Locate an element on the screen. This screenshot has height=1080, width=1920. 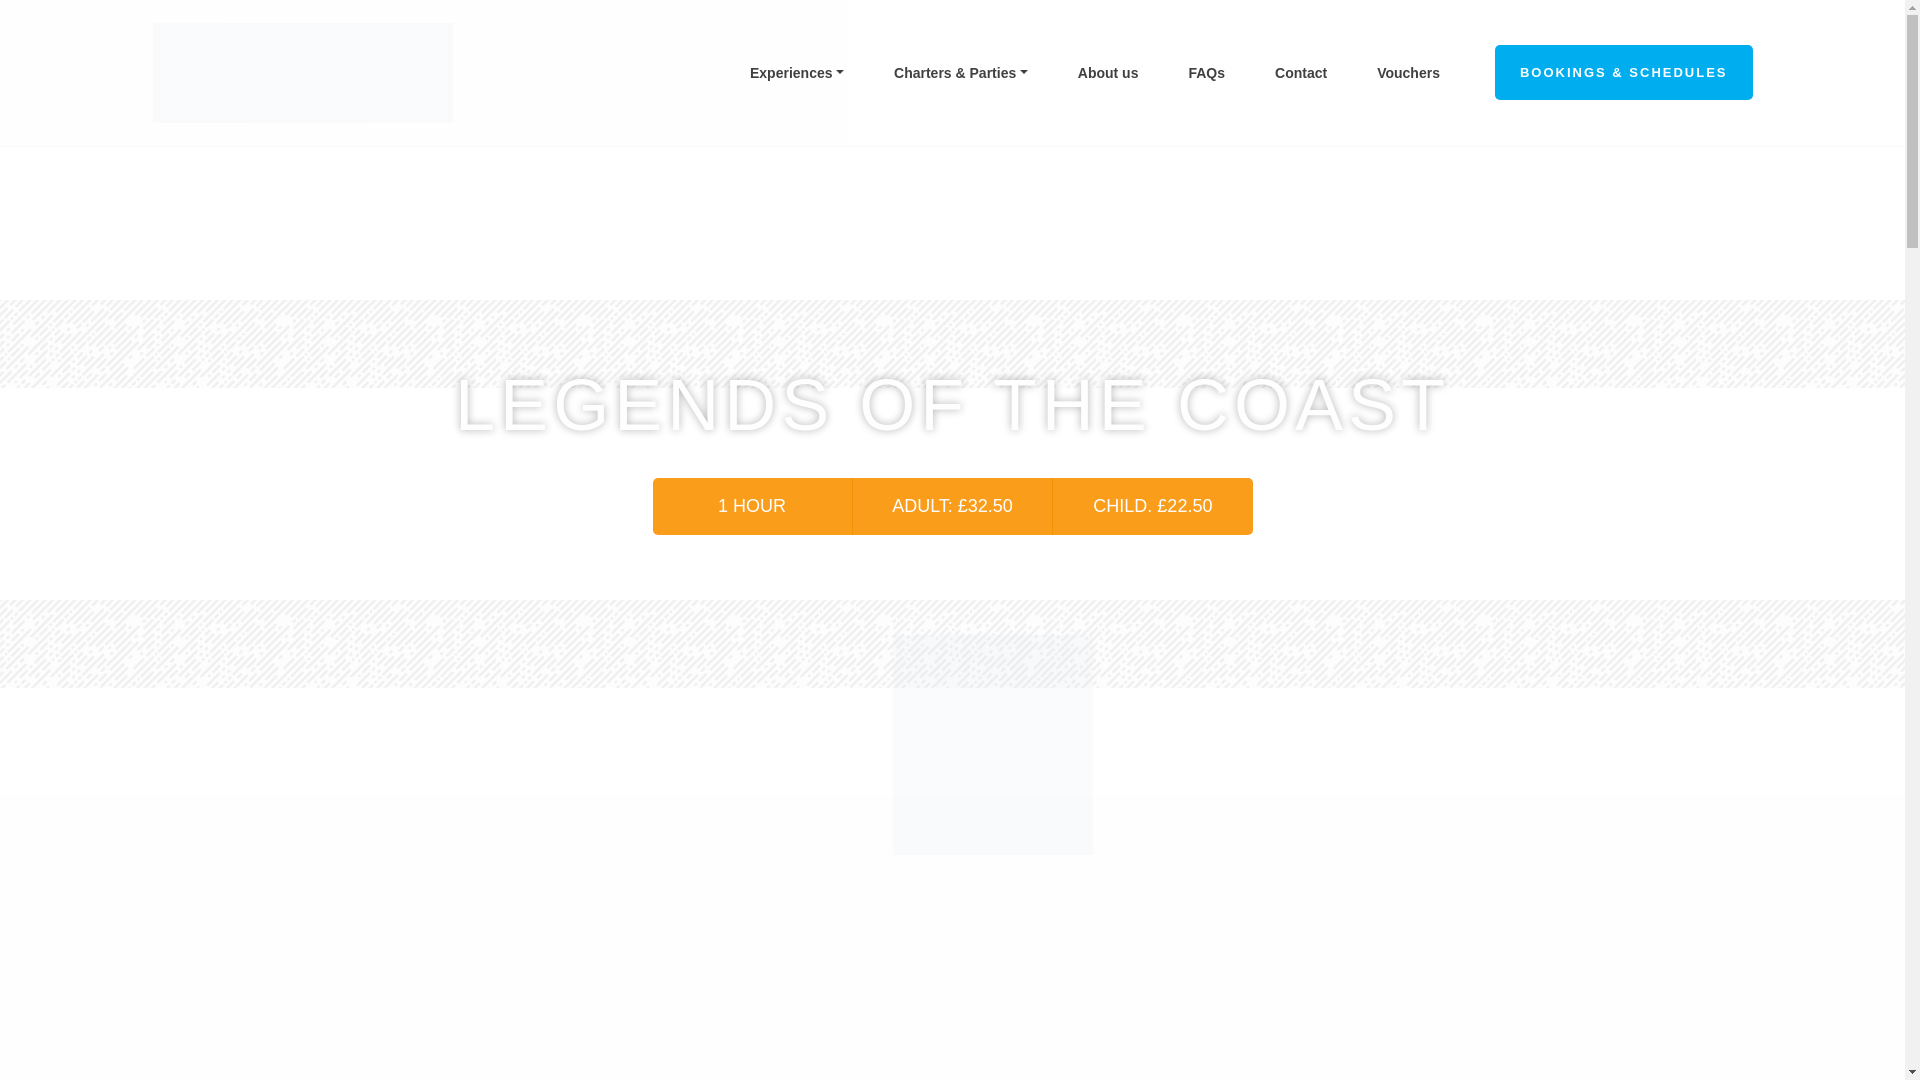
Experiences is located at coordinates (797, 73).